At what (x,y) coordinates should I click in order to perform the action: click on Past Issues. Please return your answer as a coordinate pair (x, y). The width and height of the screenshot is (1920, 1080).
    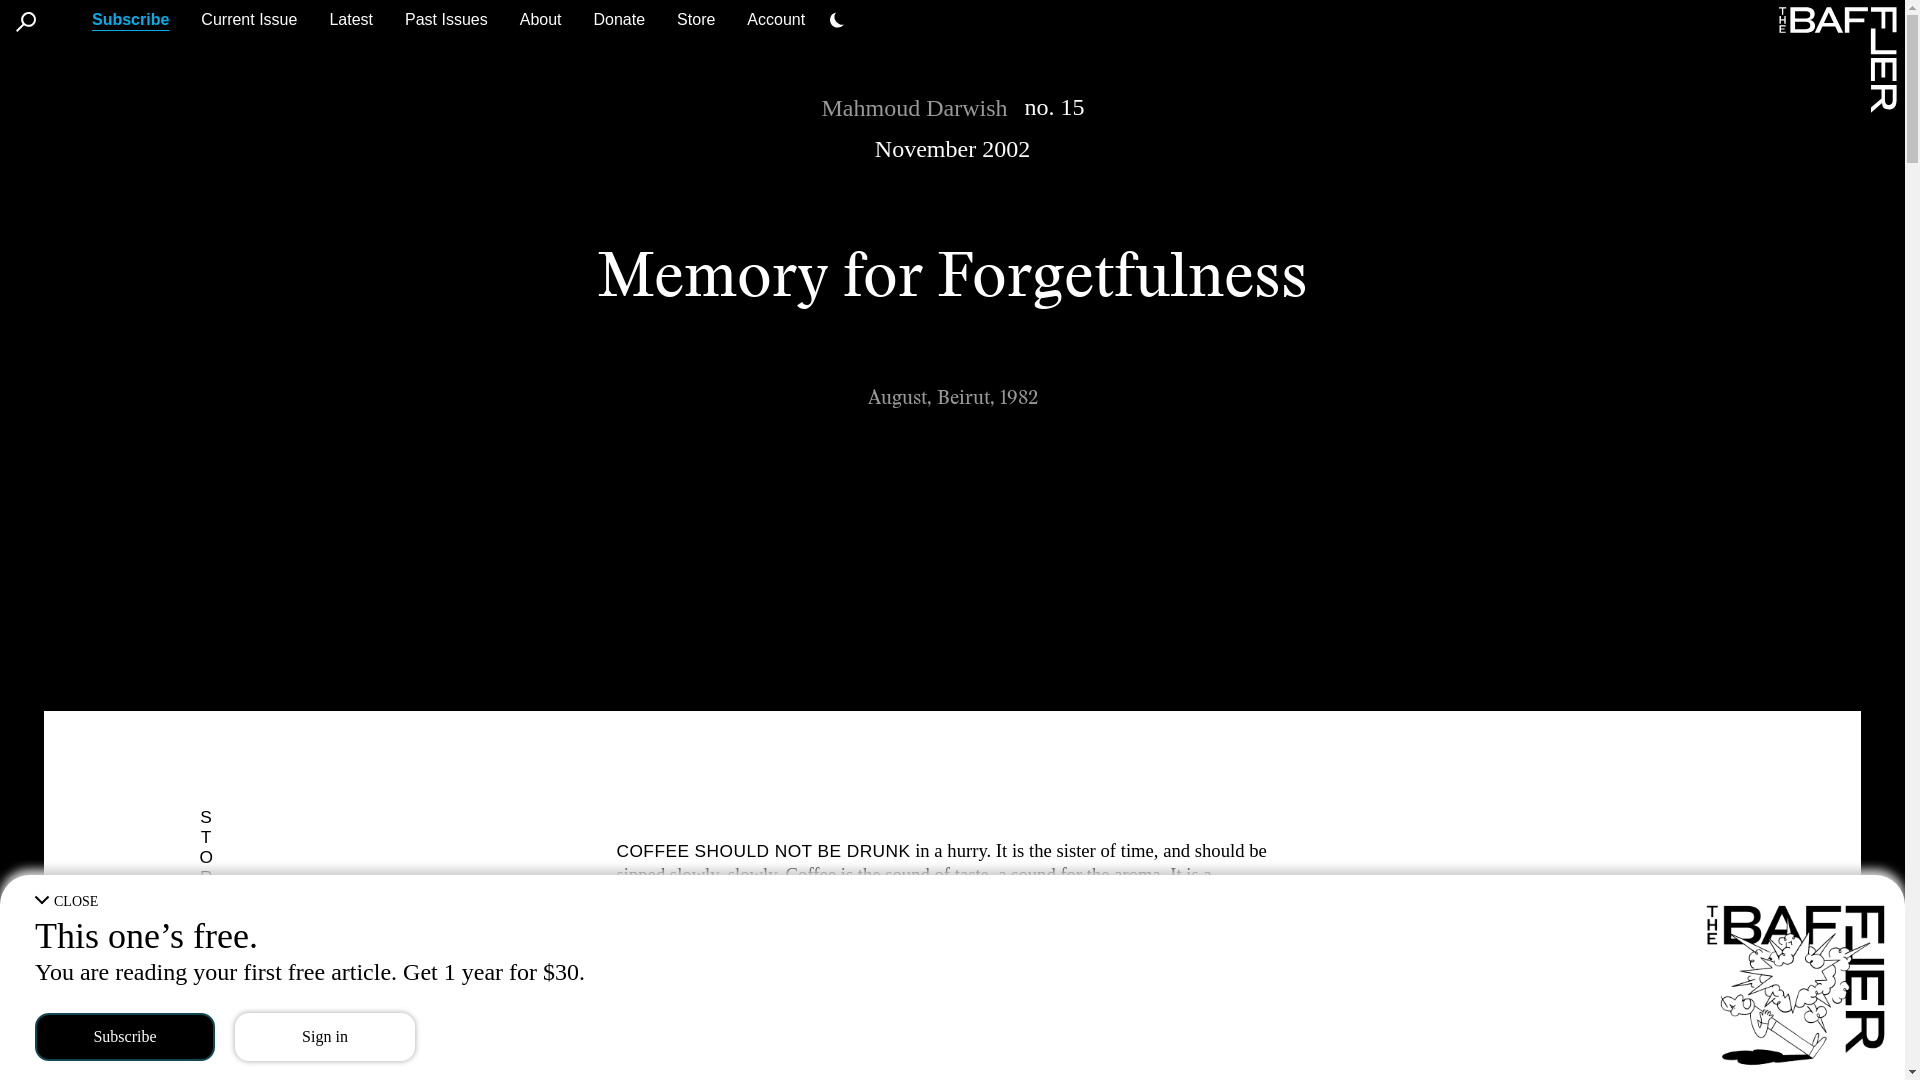
    Looking at the image, I should click on (446, 19).